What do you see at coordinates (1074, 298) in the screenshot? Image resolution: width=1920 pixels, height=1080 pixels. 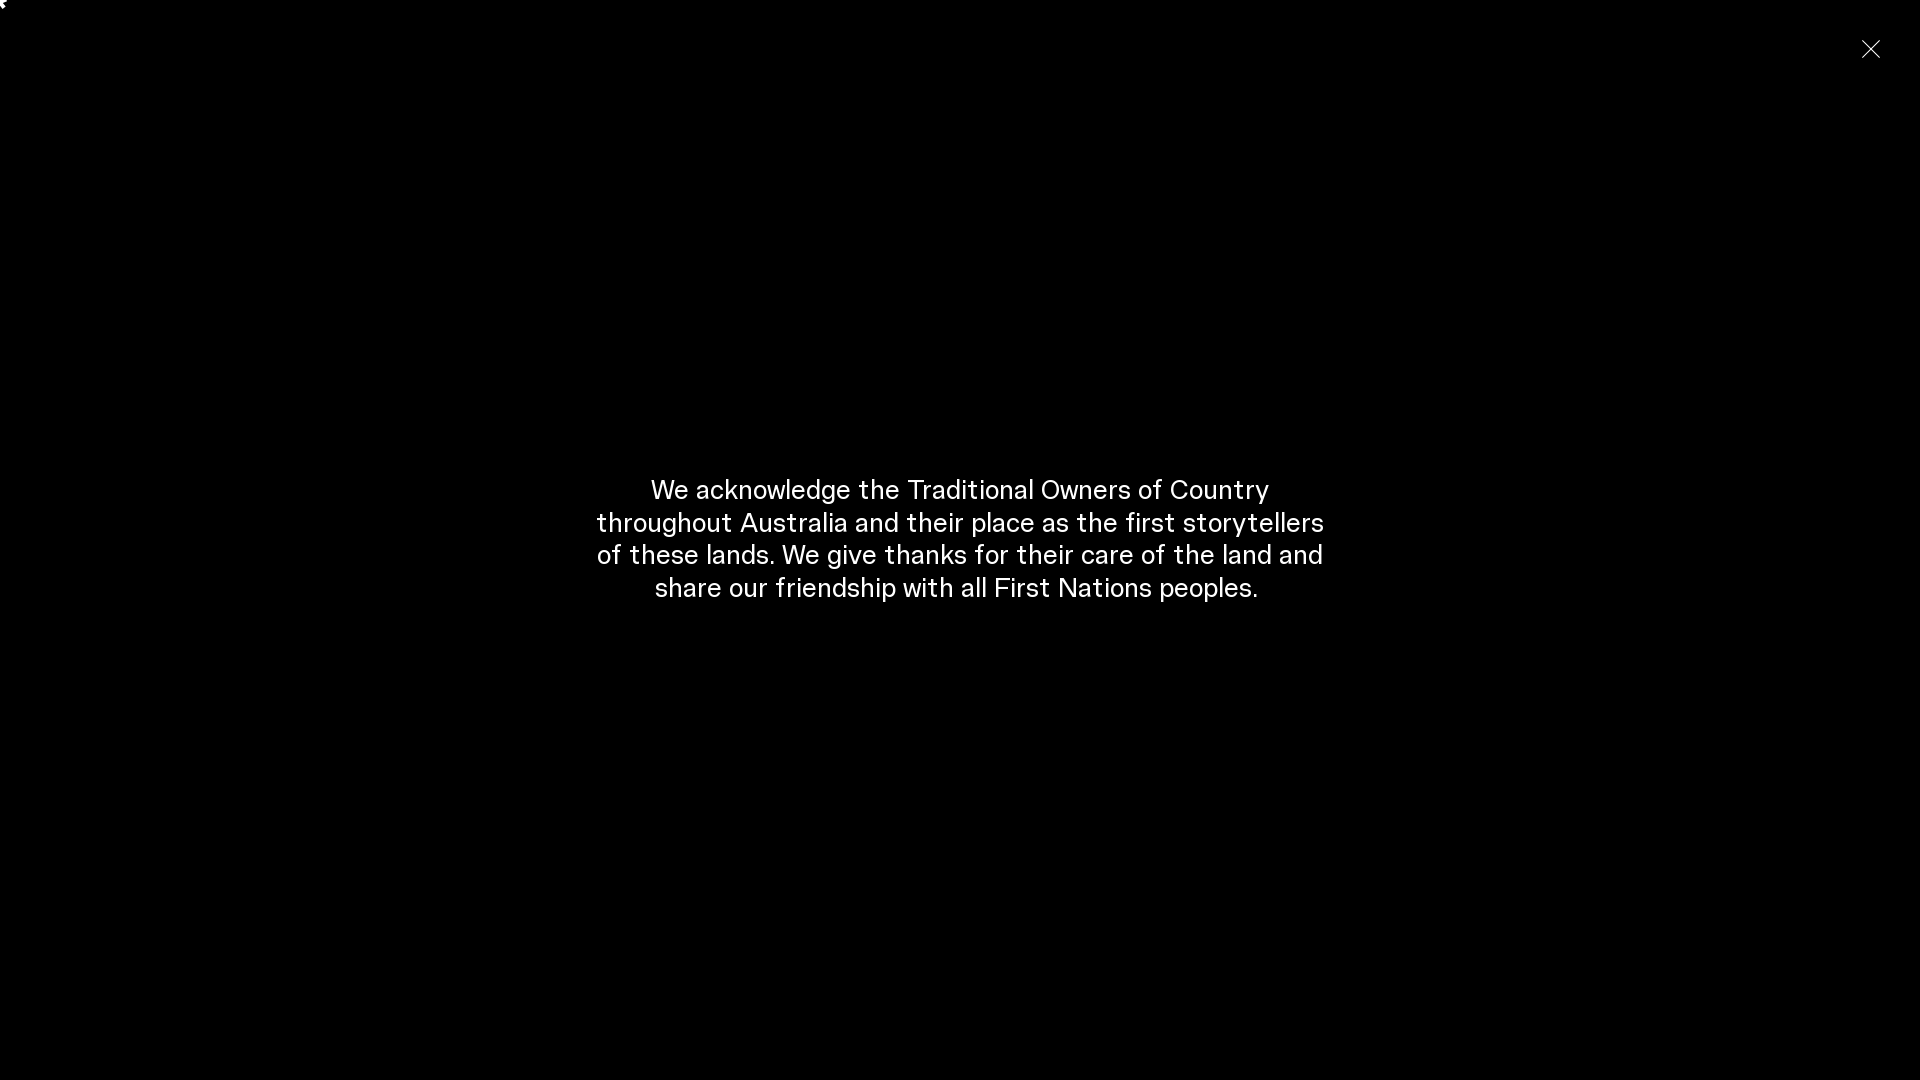 I see `Publications` at bounding box center [1074, 298].